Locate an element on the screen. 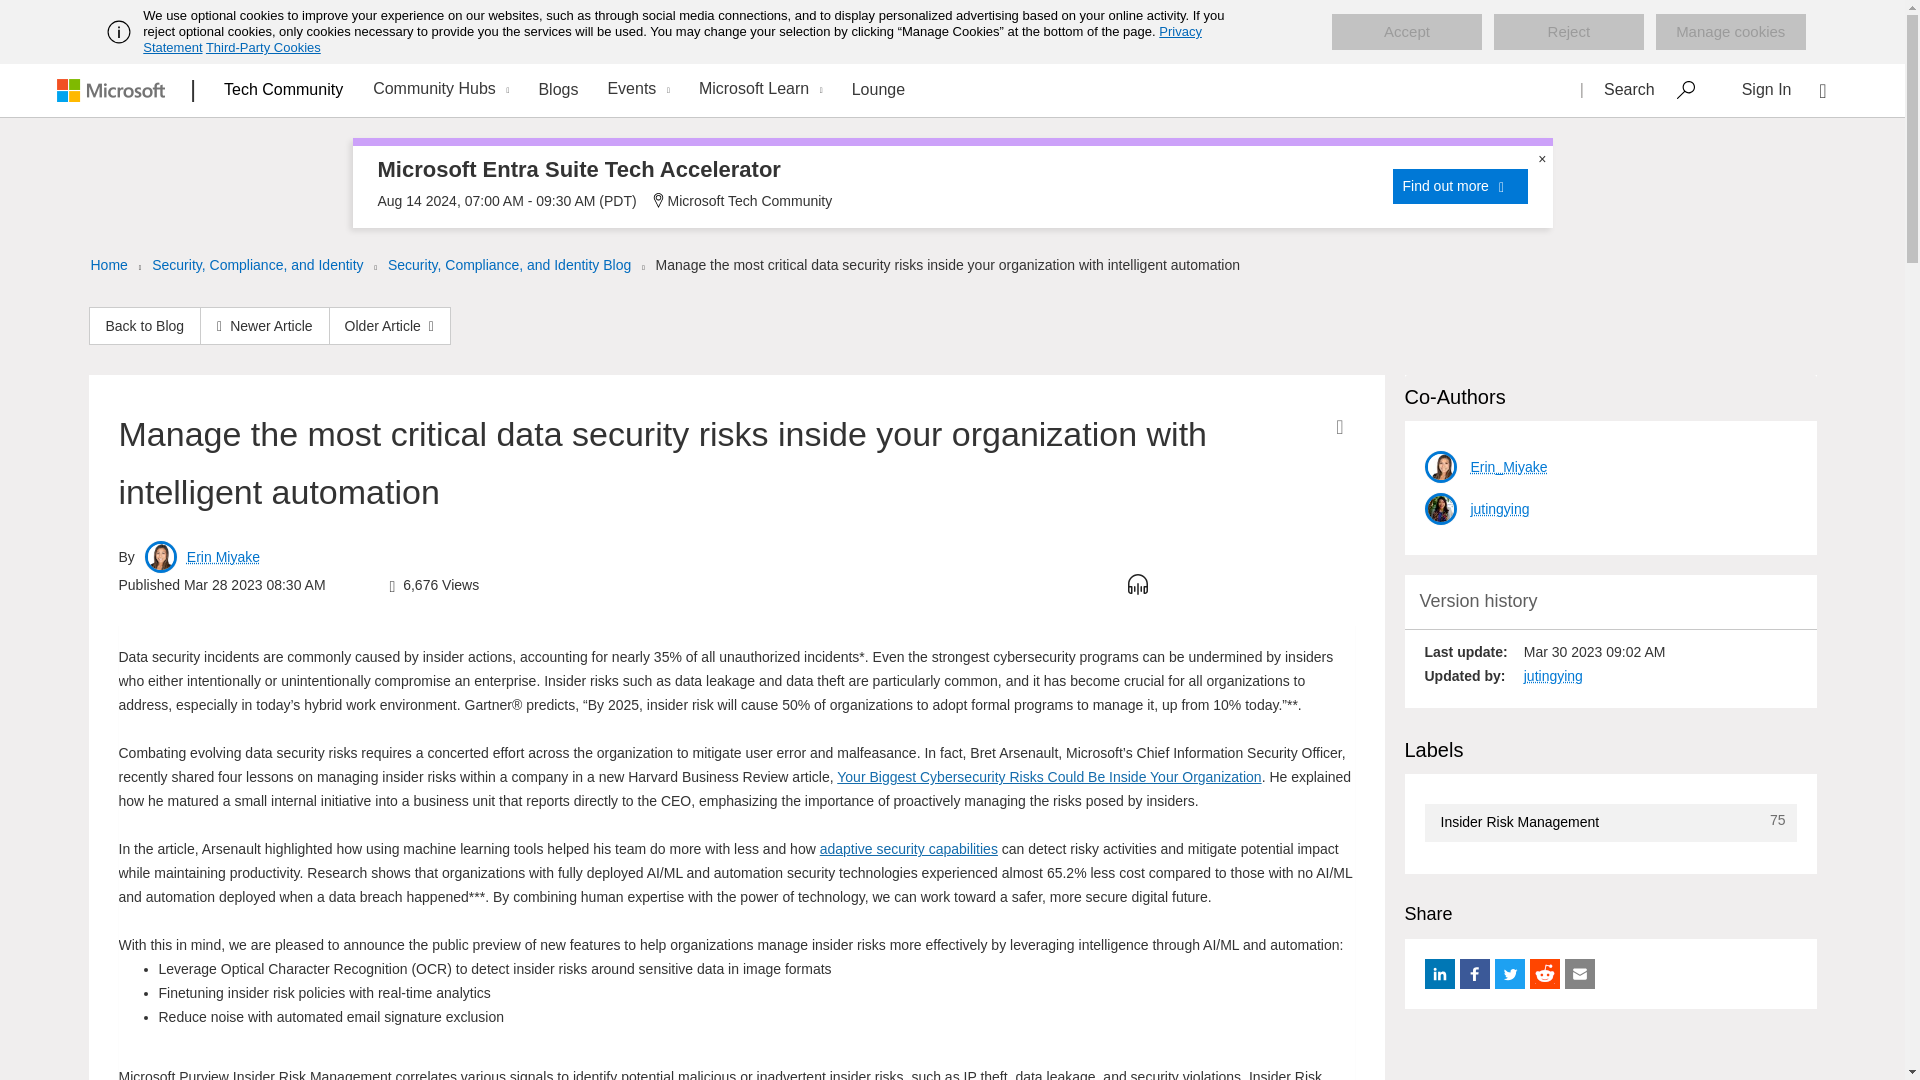 This screenshot has width=1920, height=1080. Community Hubs is located at coordinates (438, 90).